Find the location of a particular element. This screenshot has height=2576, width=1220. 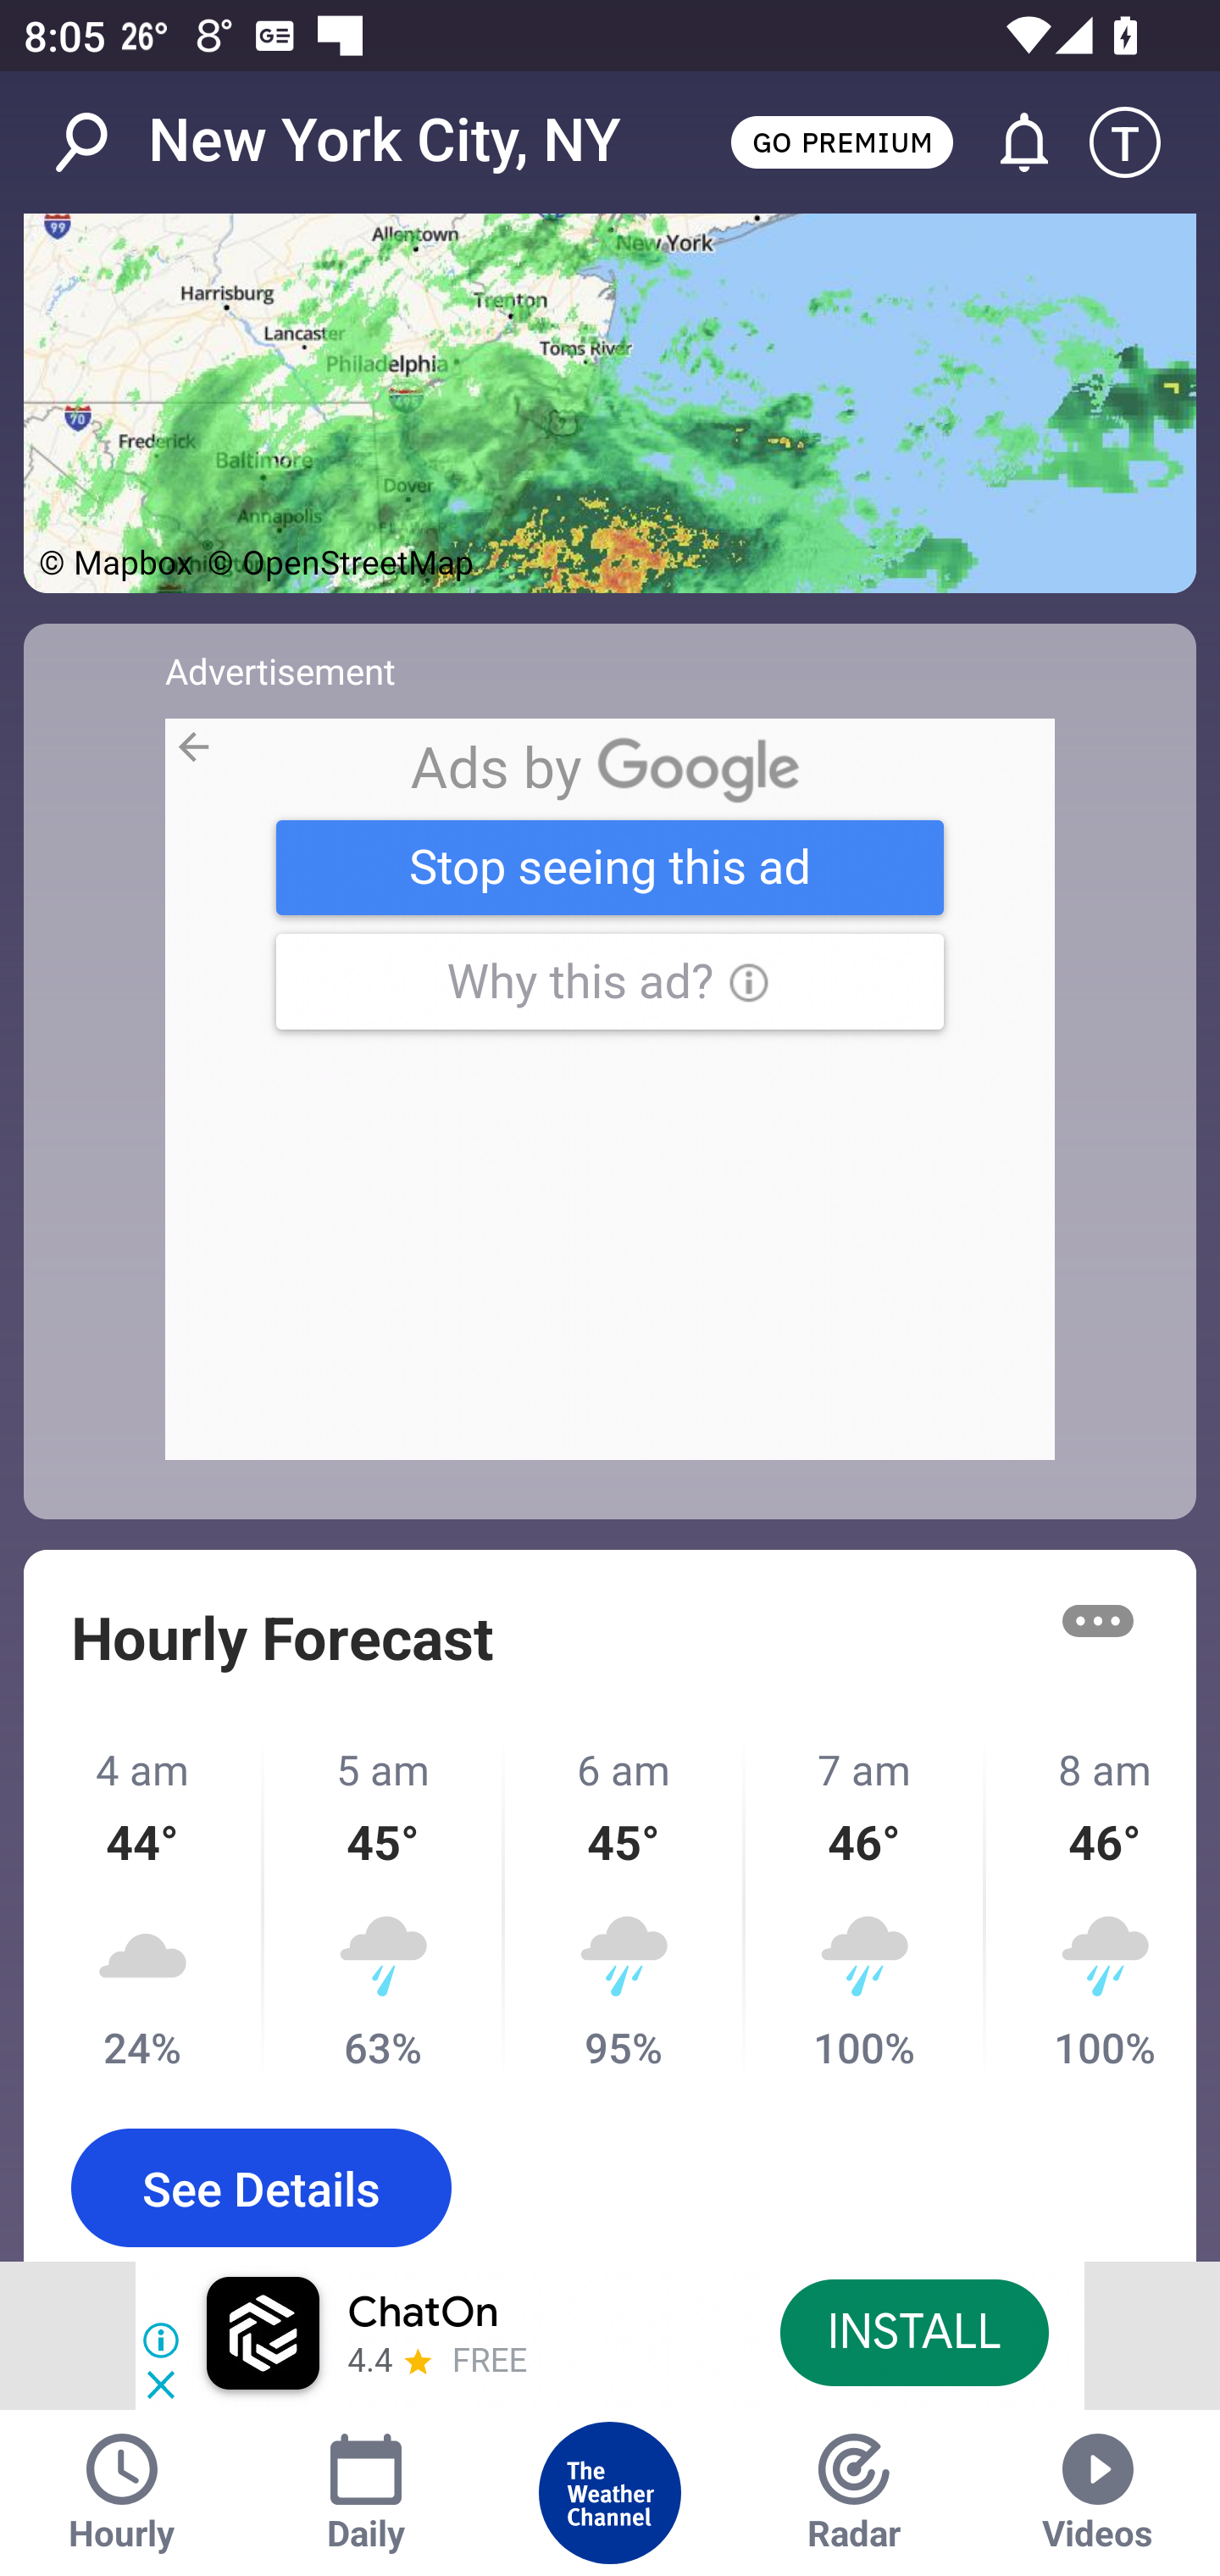

6 am 45° 95% is located at coordinates (625, 1908).